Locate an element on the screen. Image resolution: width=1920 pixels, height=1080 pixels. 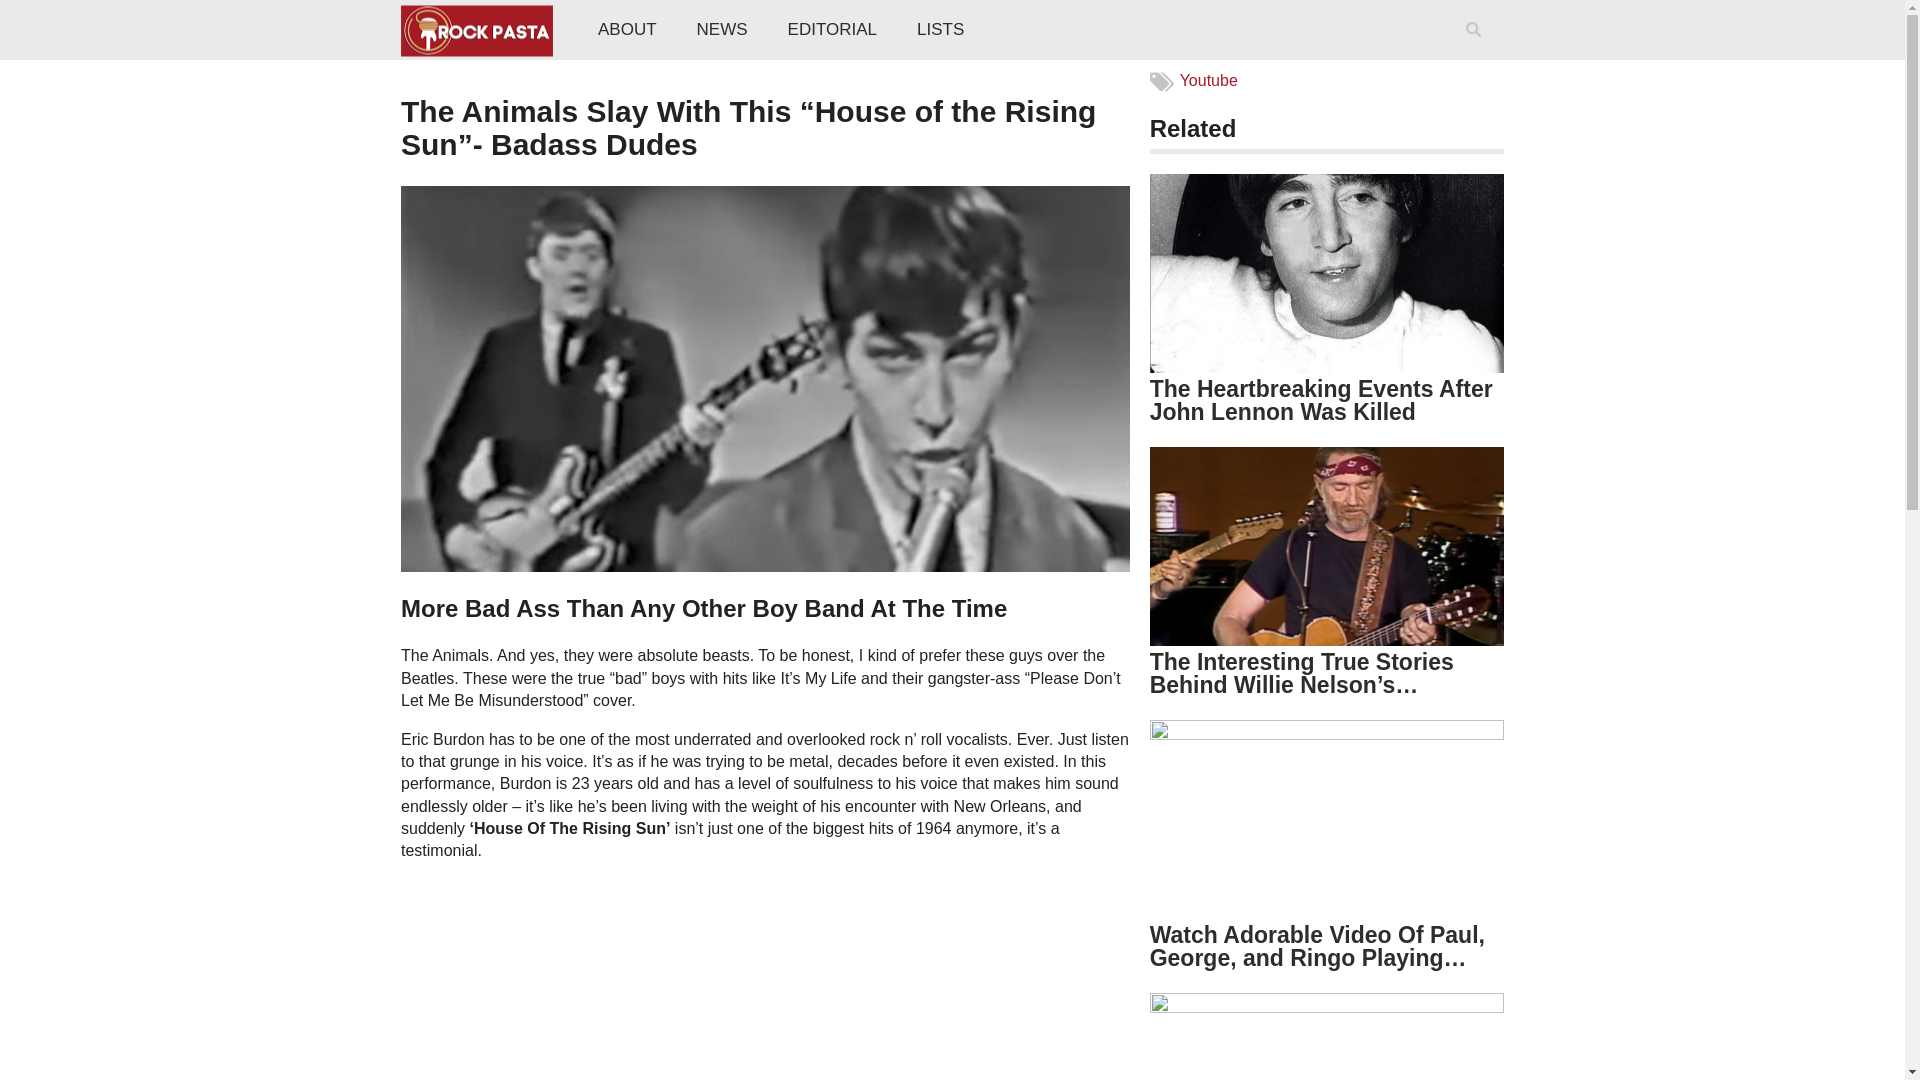
Search is located at coordinates (1477, 56).